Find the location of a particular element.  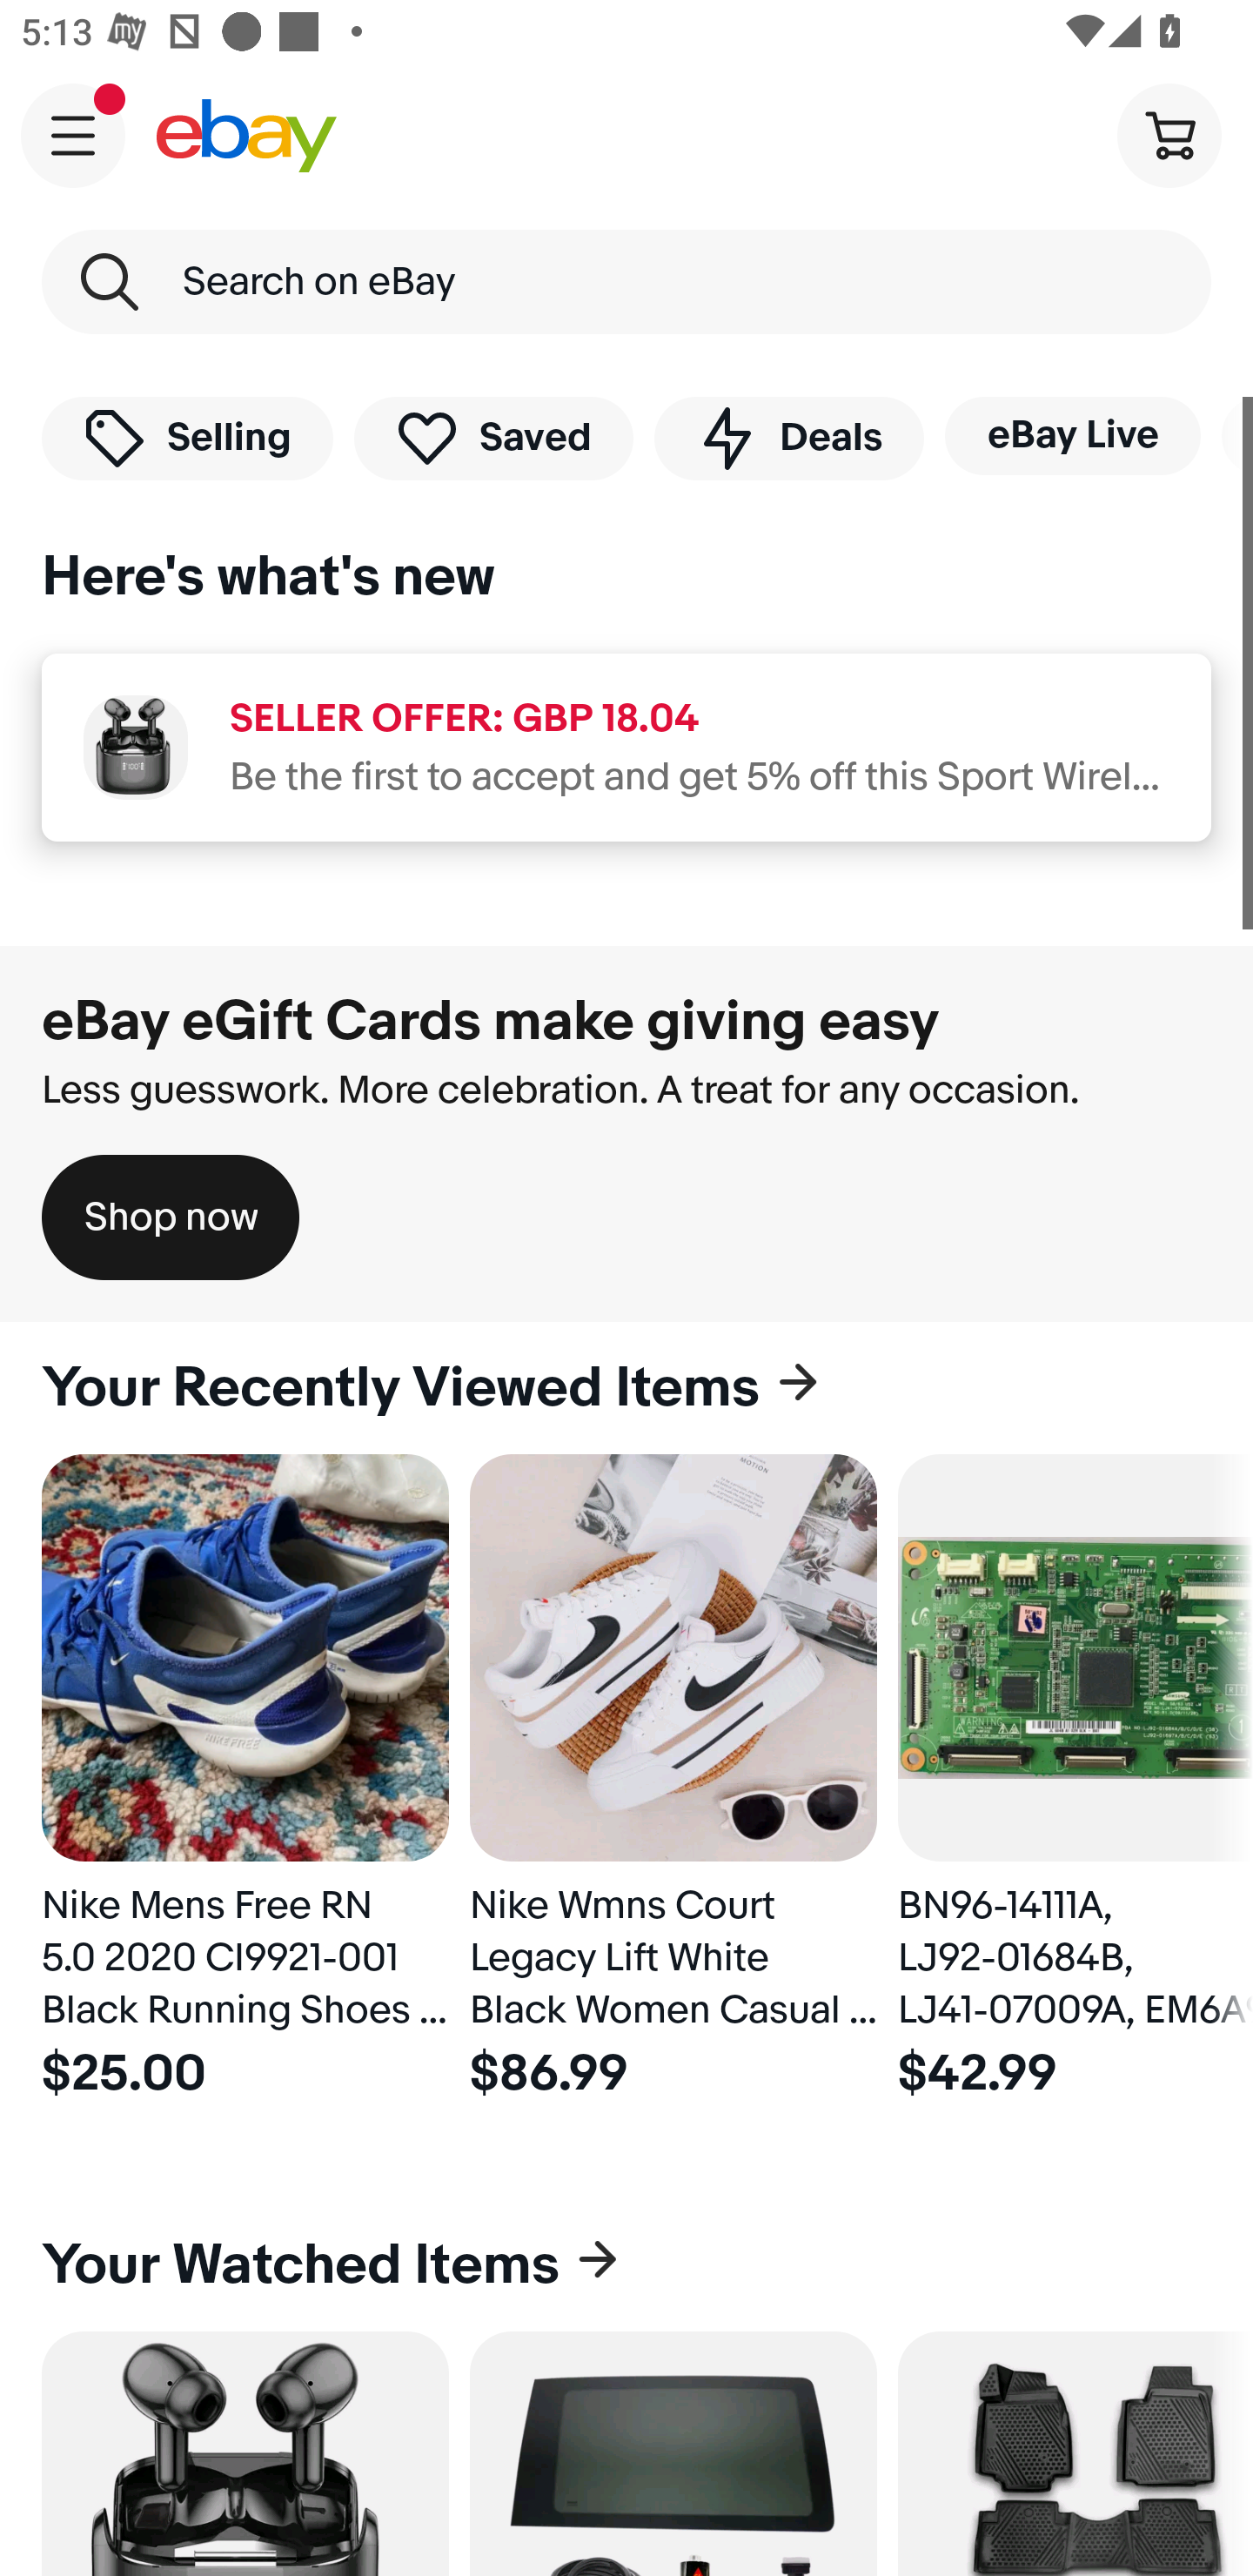

Your Watched Items   is located at coordinates (626, 2264).